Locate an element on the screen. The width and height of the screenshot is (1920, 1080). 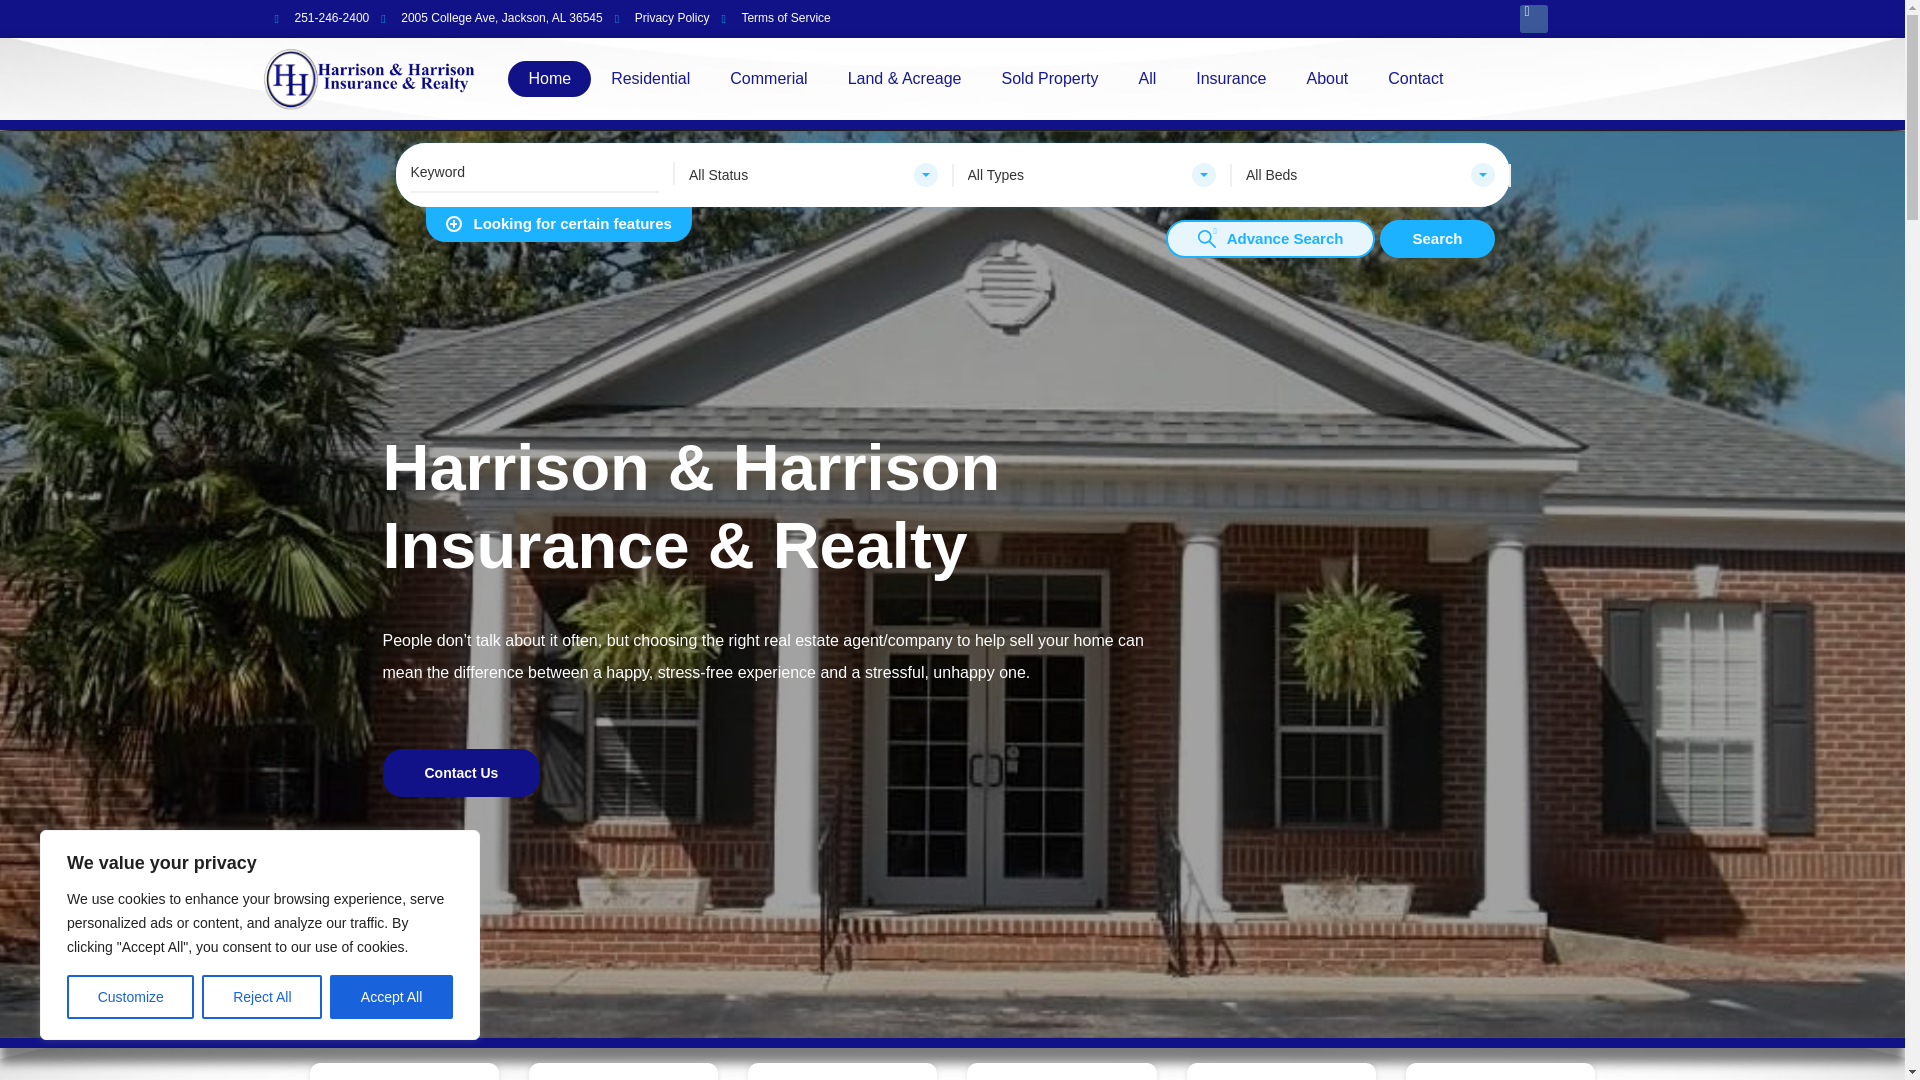
All Status is located at coordinates (812, 174).